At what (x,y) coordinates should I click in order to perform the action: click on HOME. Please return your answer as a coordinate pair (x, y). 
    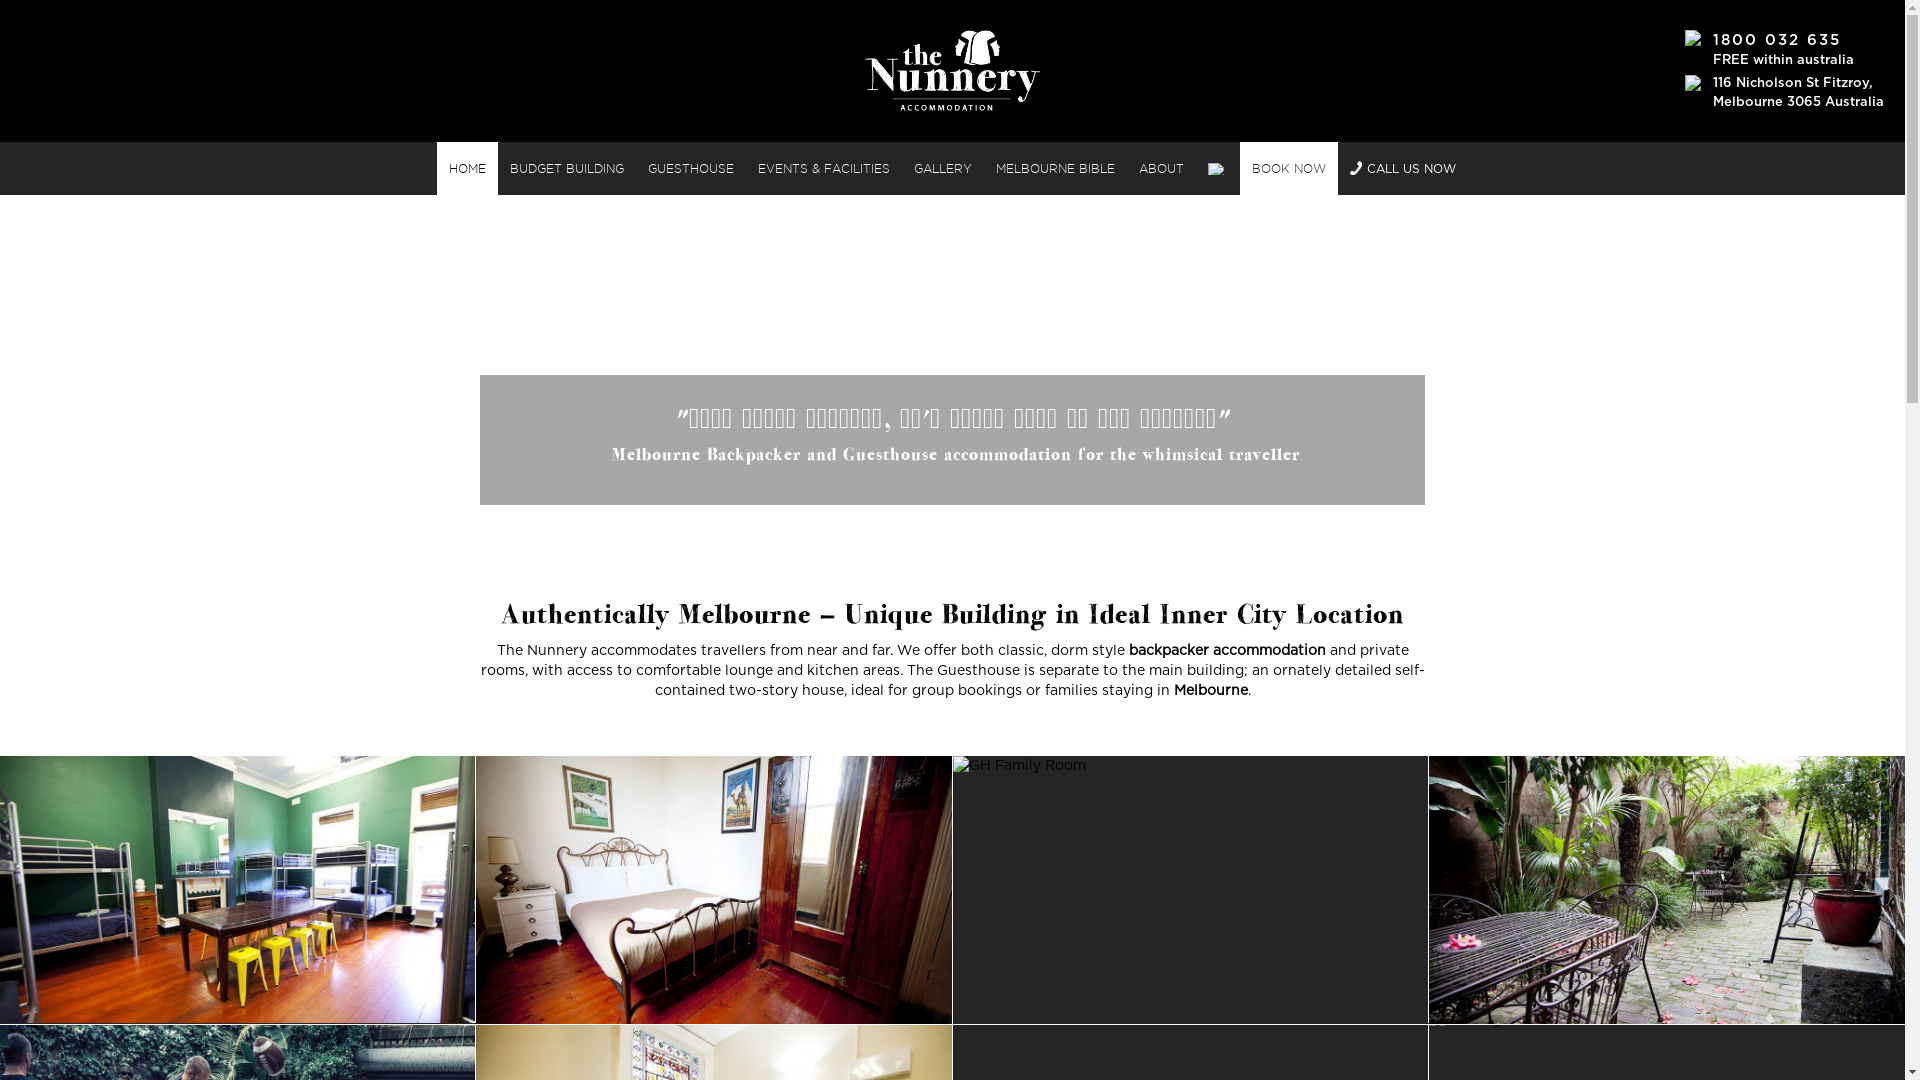
    Looking at the image, I should click on (468, 168).